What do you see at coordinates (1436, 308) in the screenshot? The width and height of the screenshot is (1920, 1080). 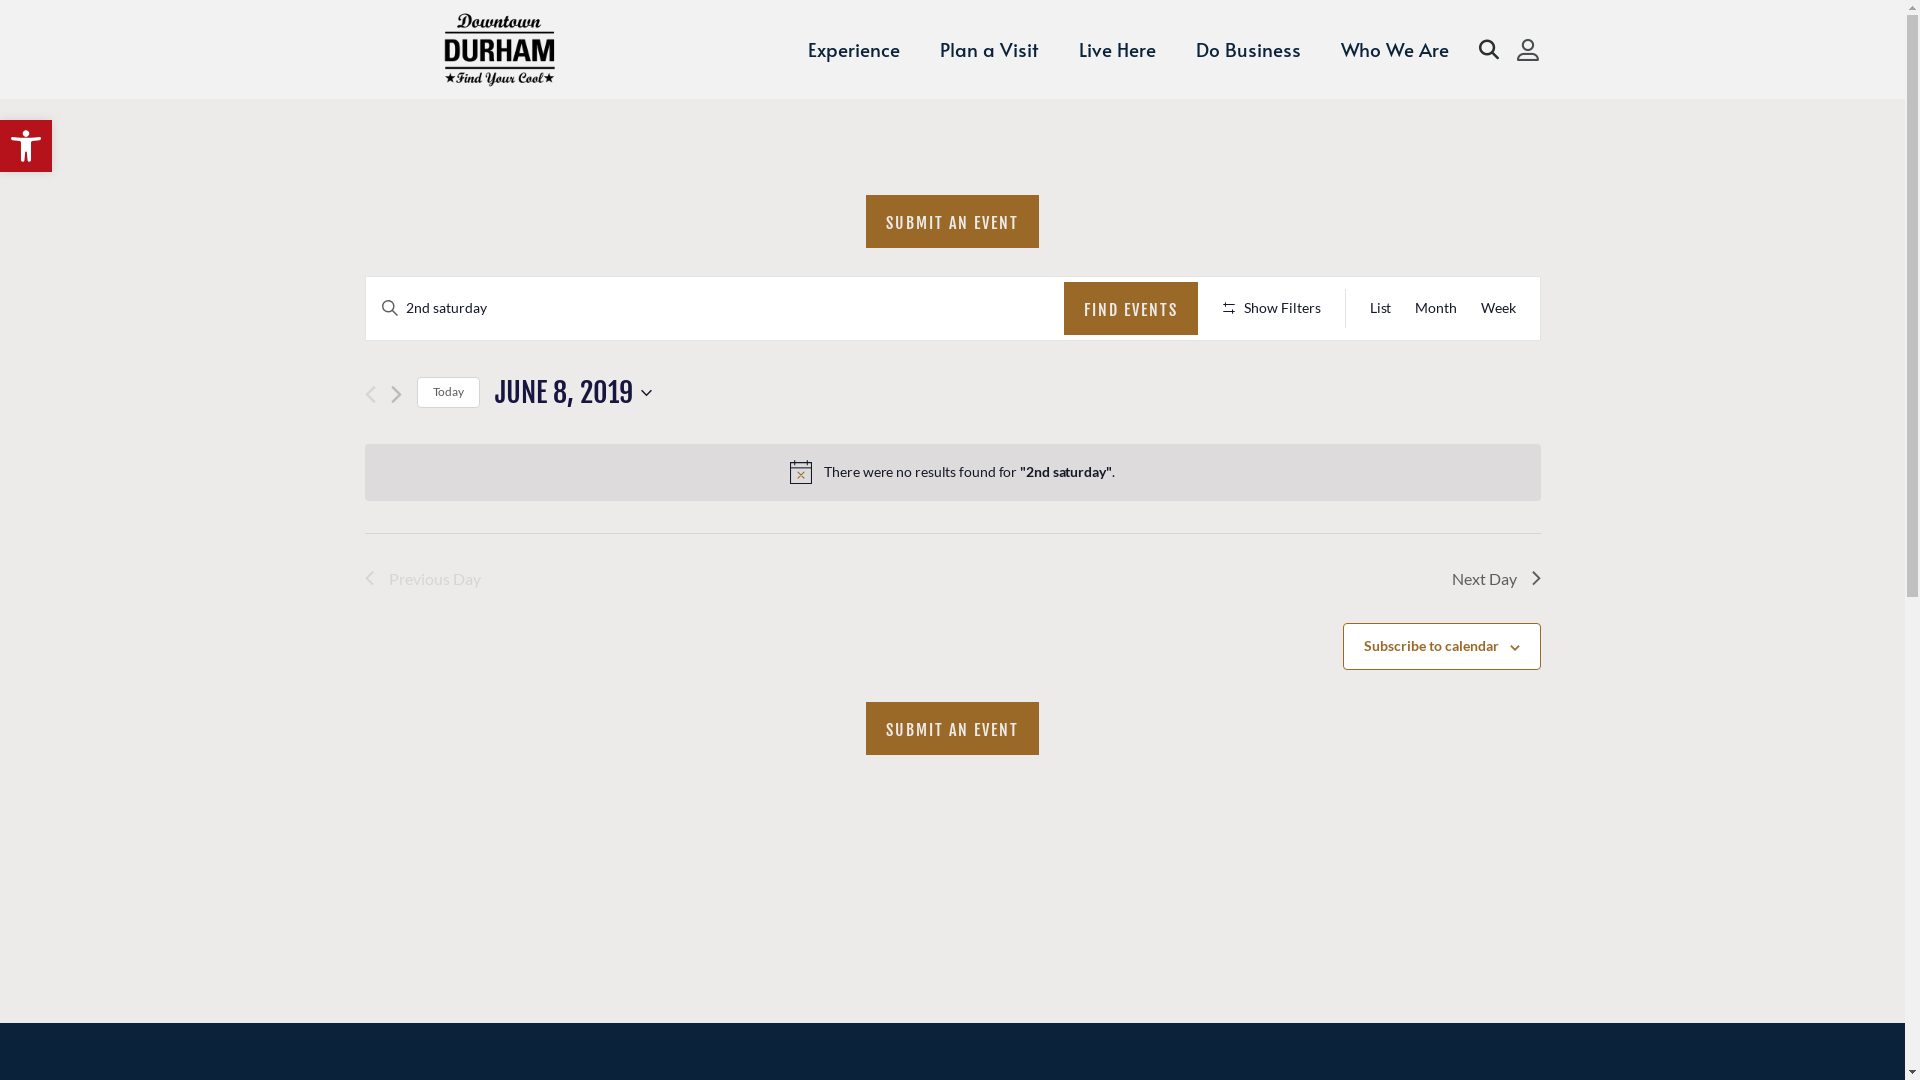 I see `Month` at bounding box center [1436, 308].